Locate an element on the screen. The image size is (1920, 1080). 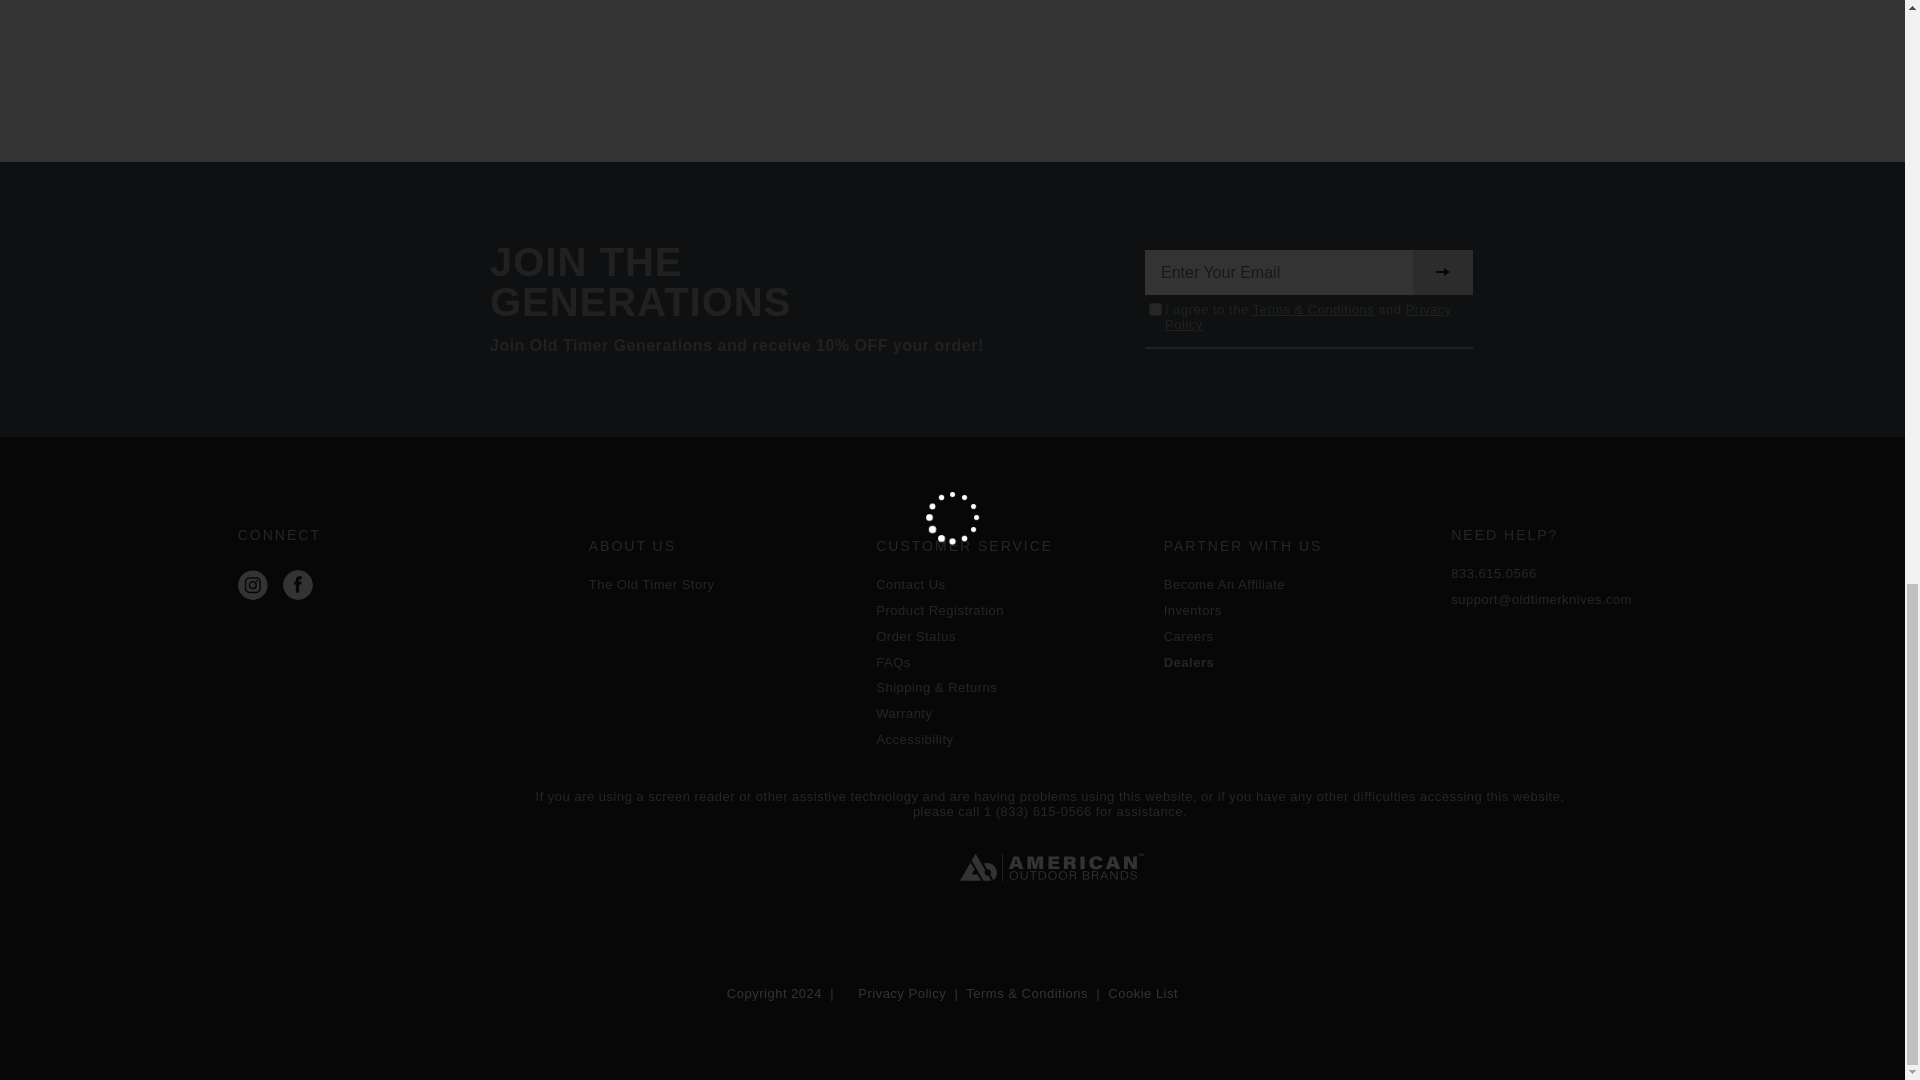
Product Registration is located at coordinates (1010, 610).